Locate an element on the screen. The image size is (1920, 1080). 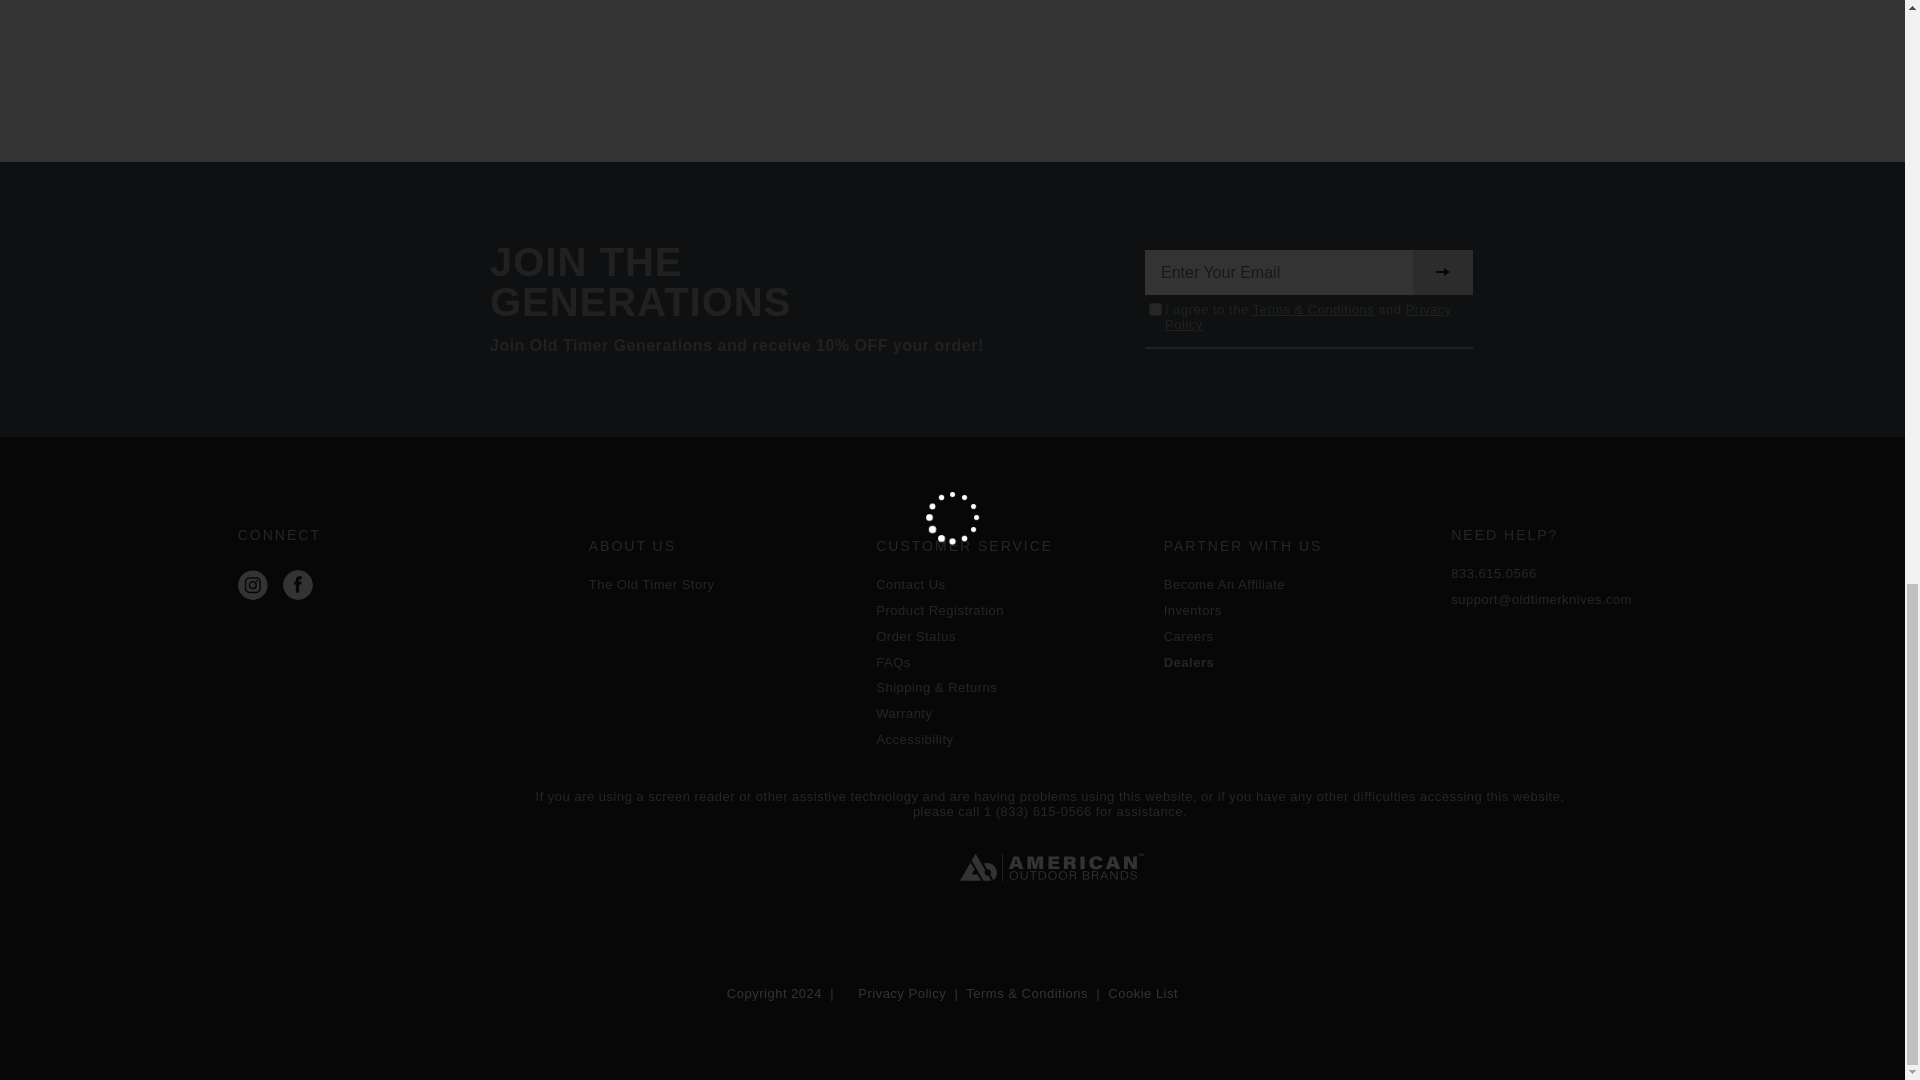
Product Registration is located at coordinates (1010, 610).